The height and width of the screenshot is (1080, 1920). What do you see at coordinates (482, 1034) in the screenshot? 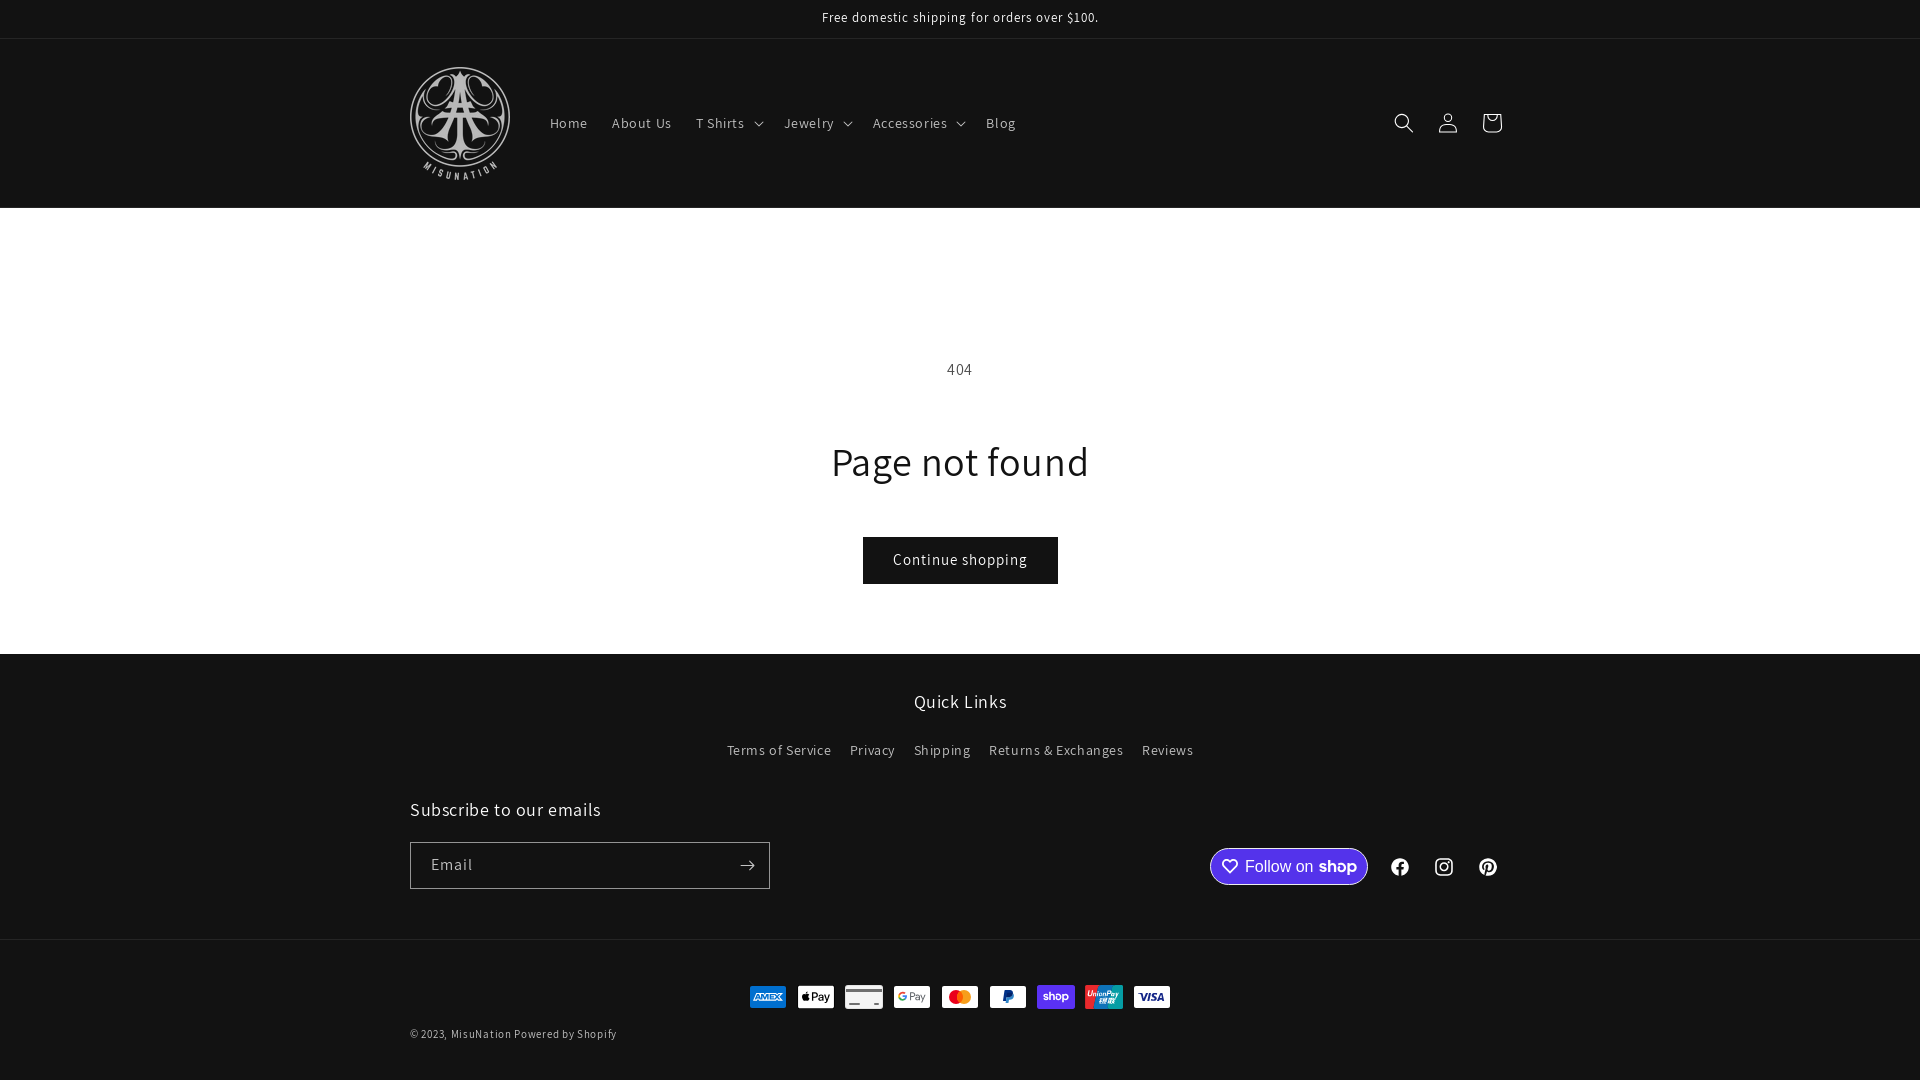
I see `MisuNation` at bounding box center [482, 1034].